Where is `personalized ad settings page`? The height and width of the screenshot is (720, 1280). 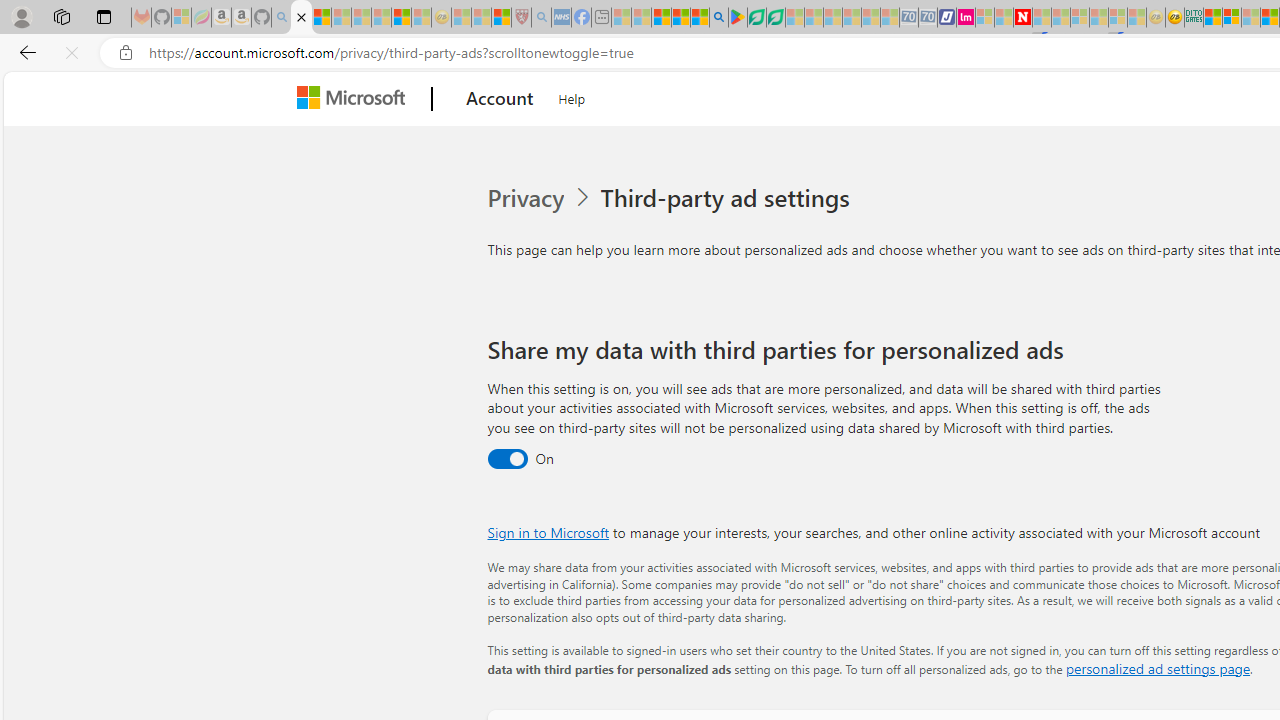
personalized ad settings page is located at coordinates (1157, 668).